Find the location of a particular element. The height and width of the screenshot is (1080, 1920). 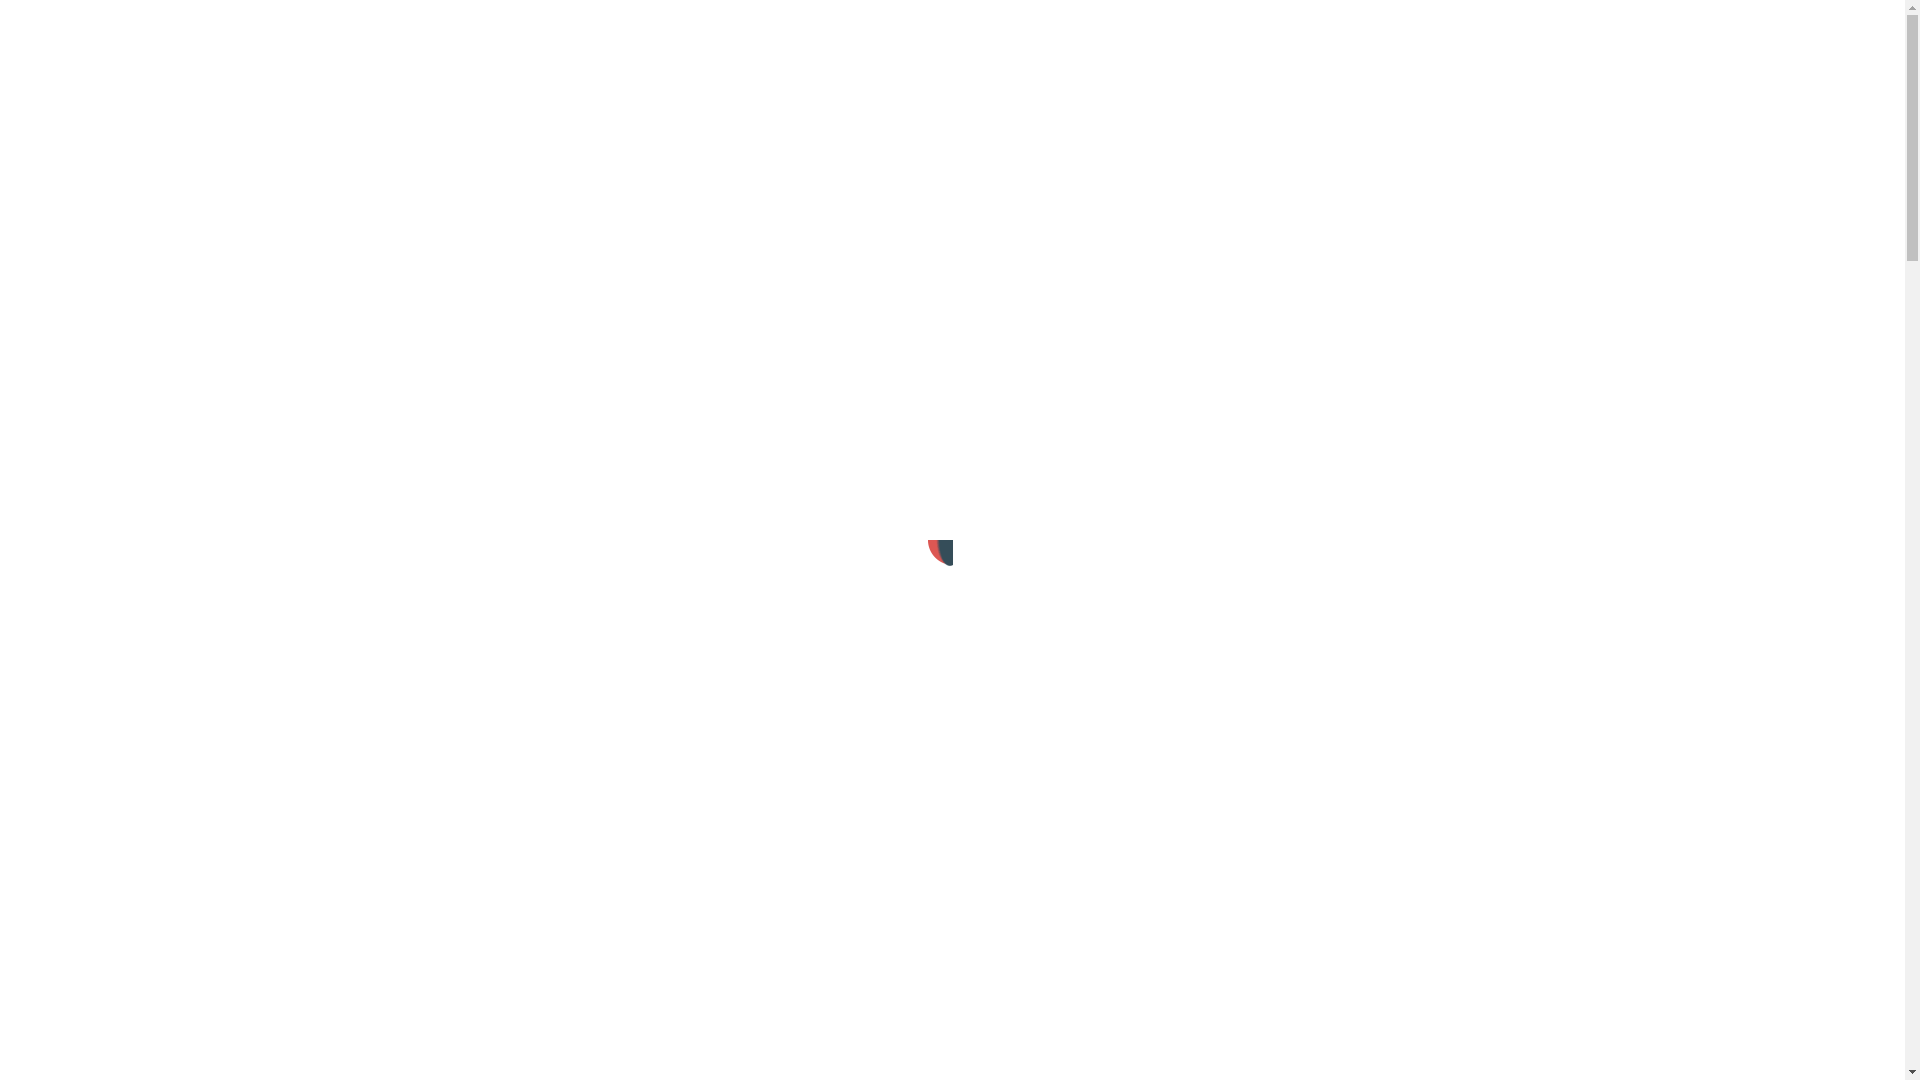

VOORBEELDEN is located at coordinates (474, 27).